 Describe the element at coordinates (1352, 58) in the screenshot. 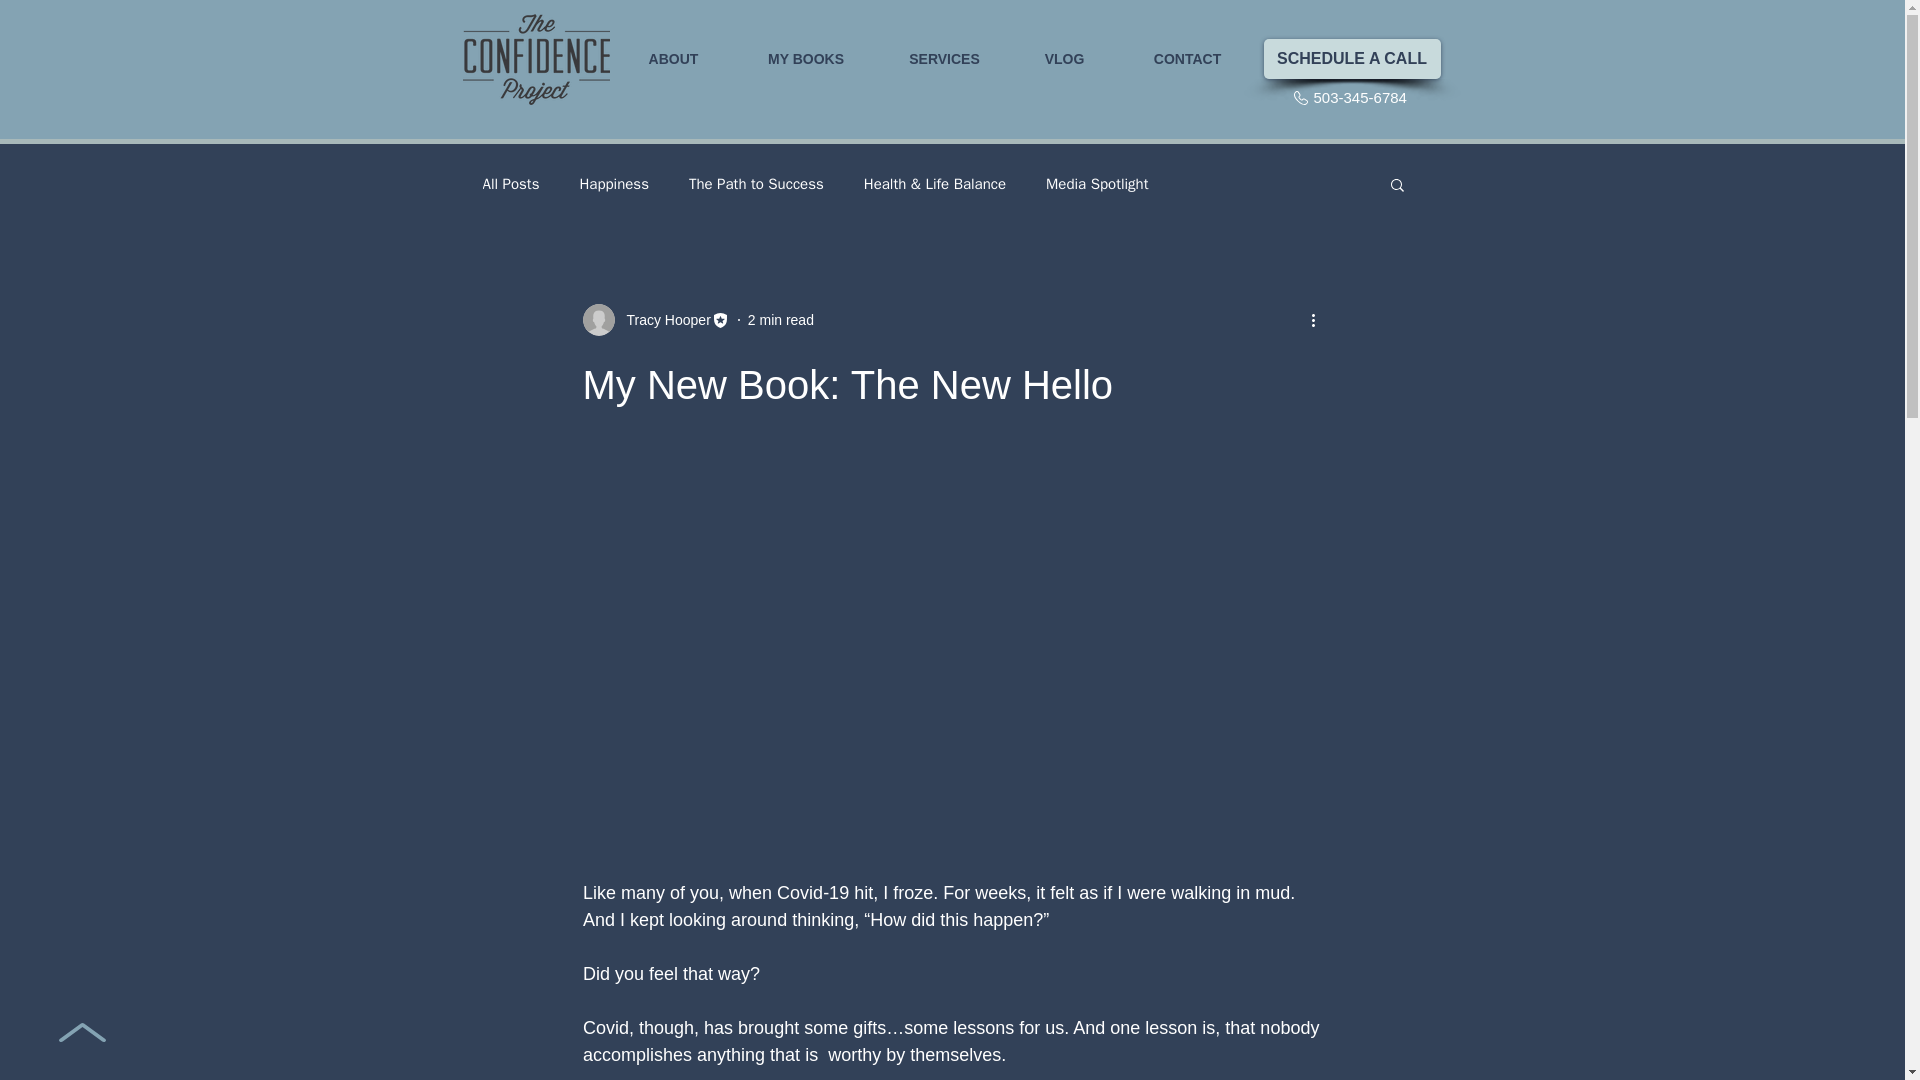

I see `SCHEDULE A CALL` at that location.